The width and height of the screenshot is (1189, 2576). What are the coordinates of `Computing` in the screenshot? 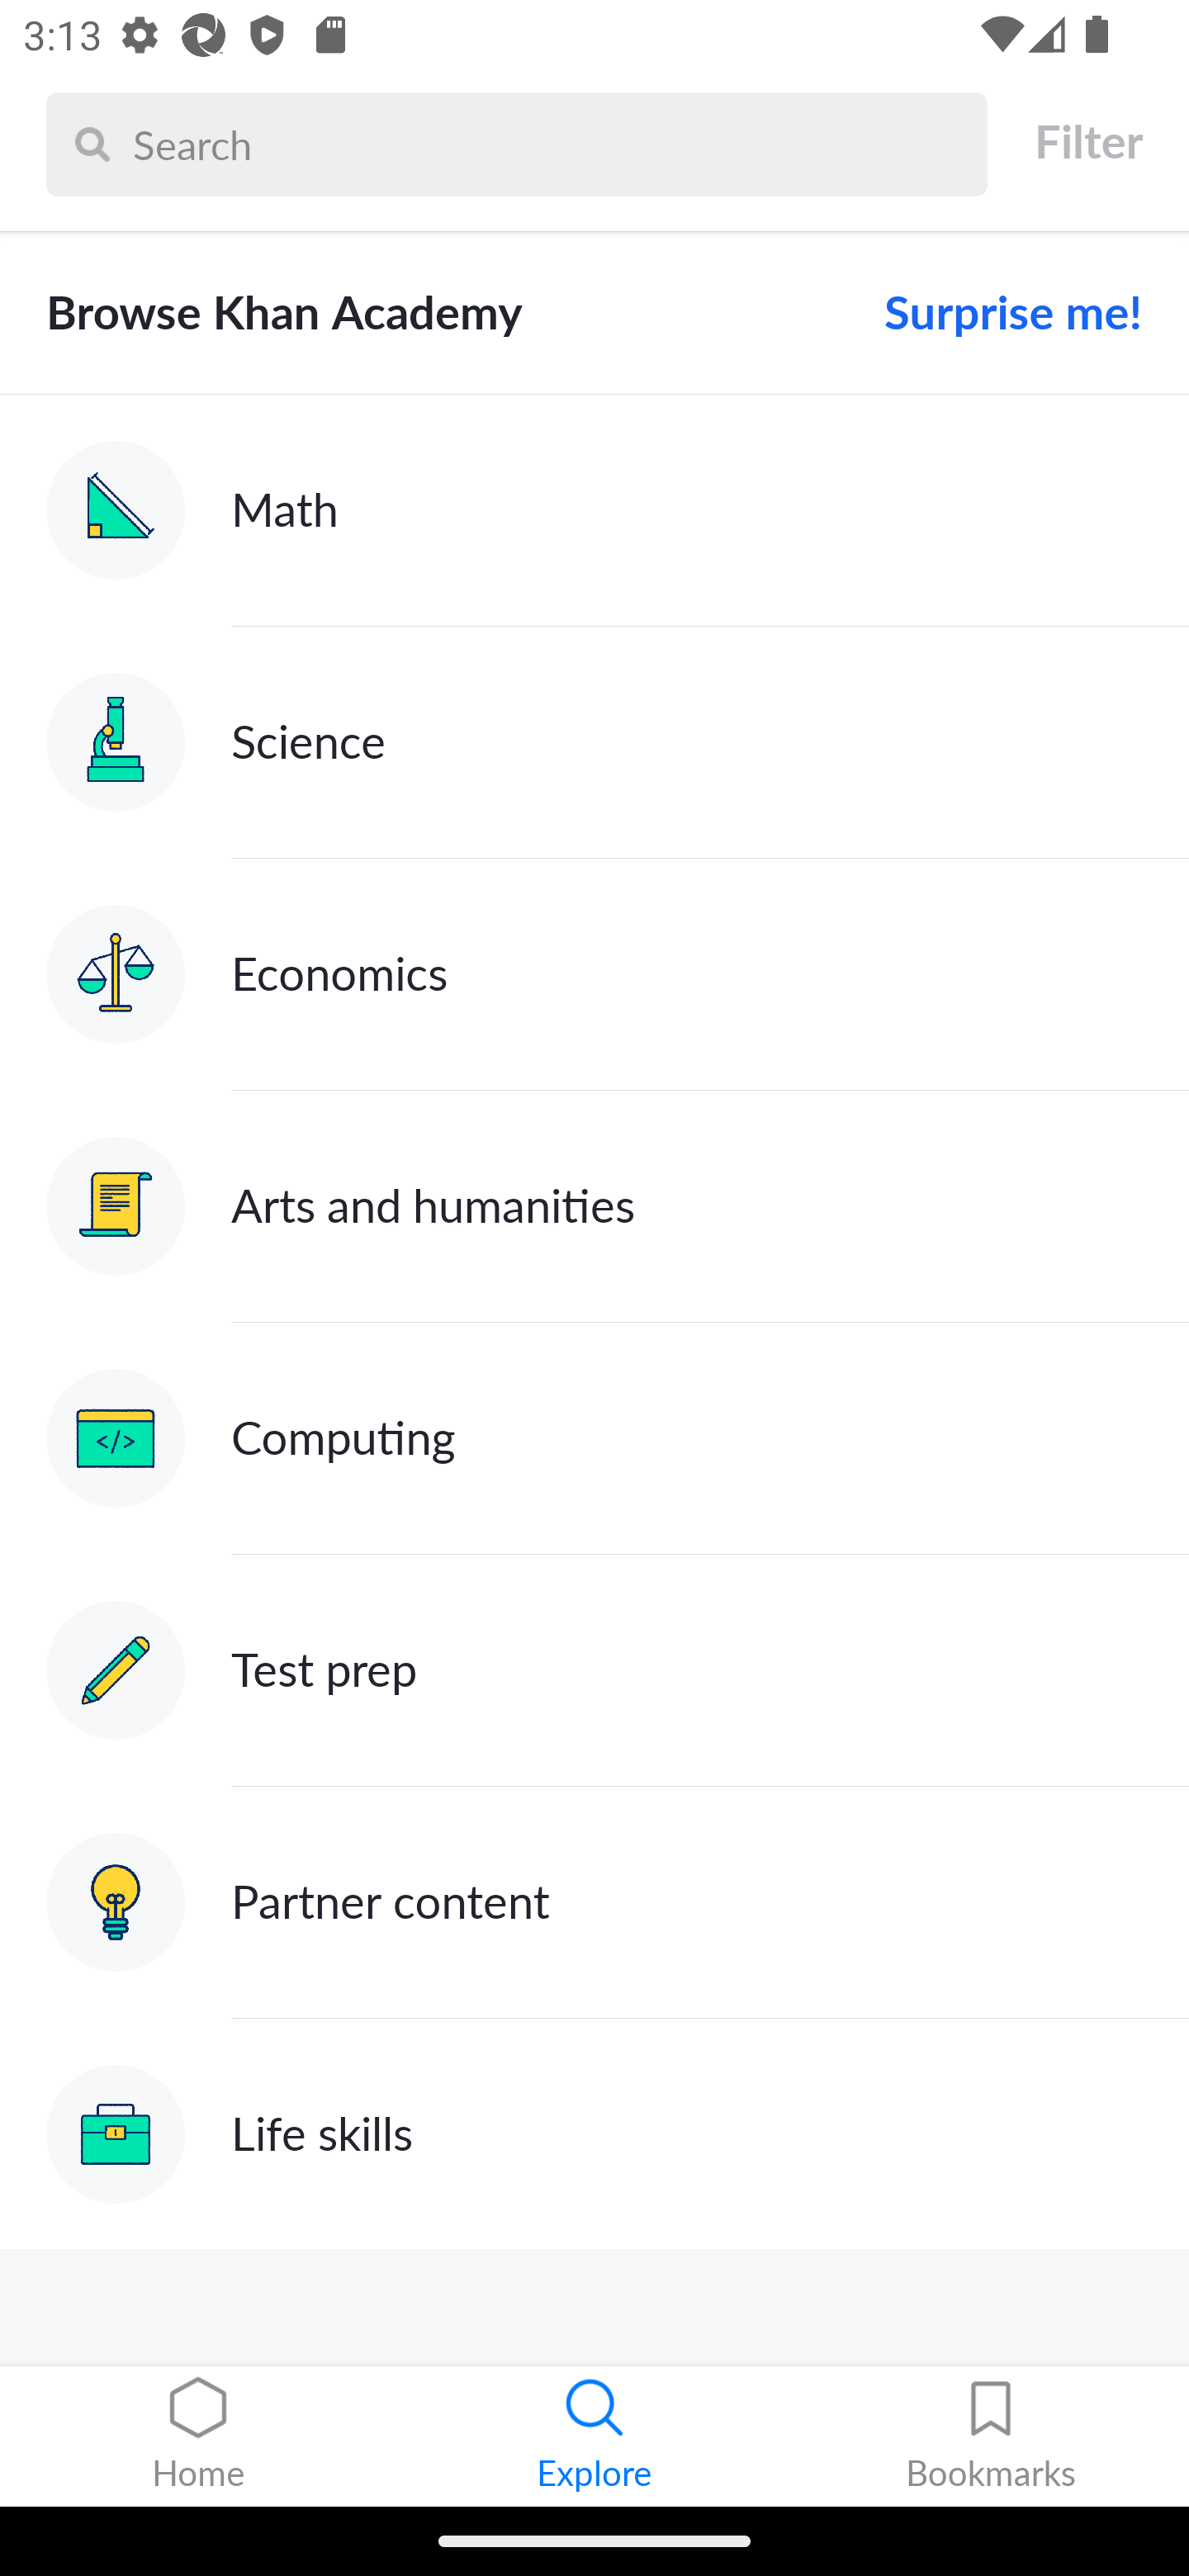 It's located at (594, 1438).